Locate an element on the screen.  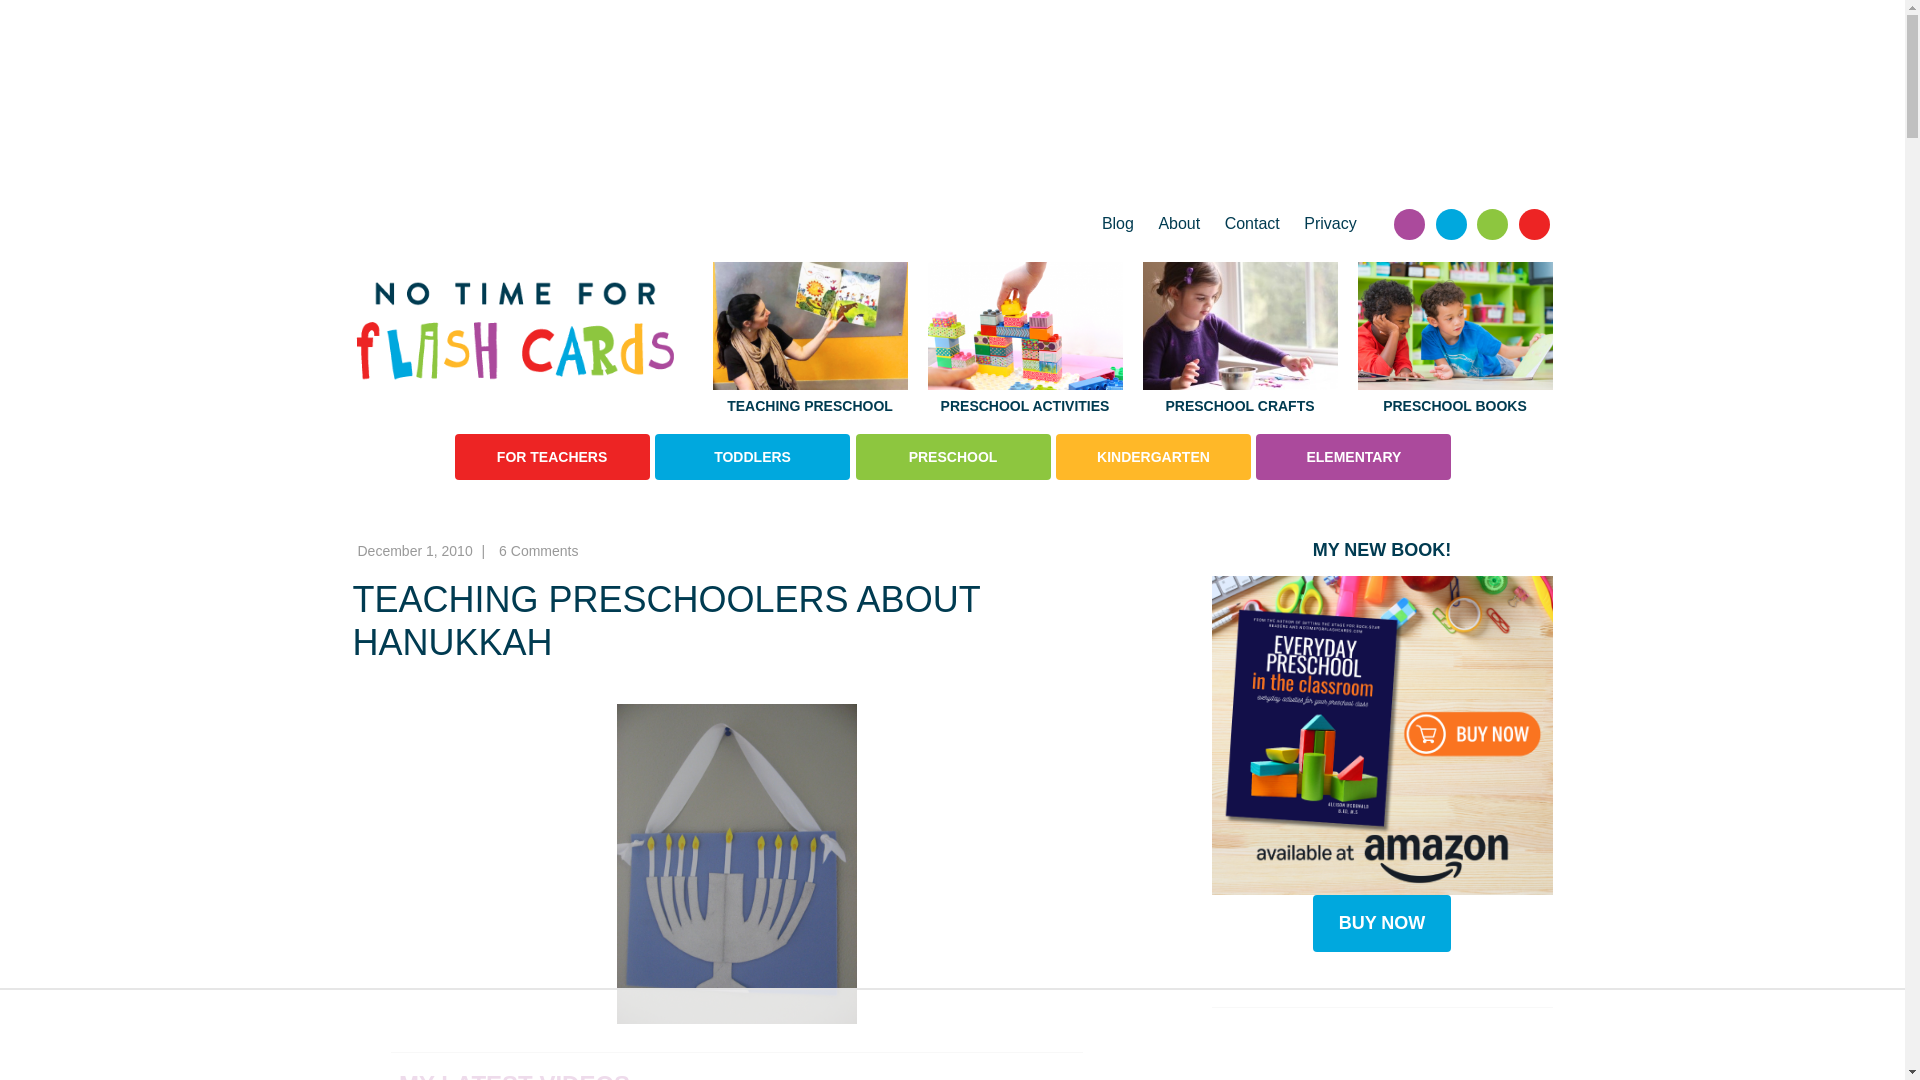
KINDERGARTEN is located at coordinates (1154, 456).